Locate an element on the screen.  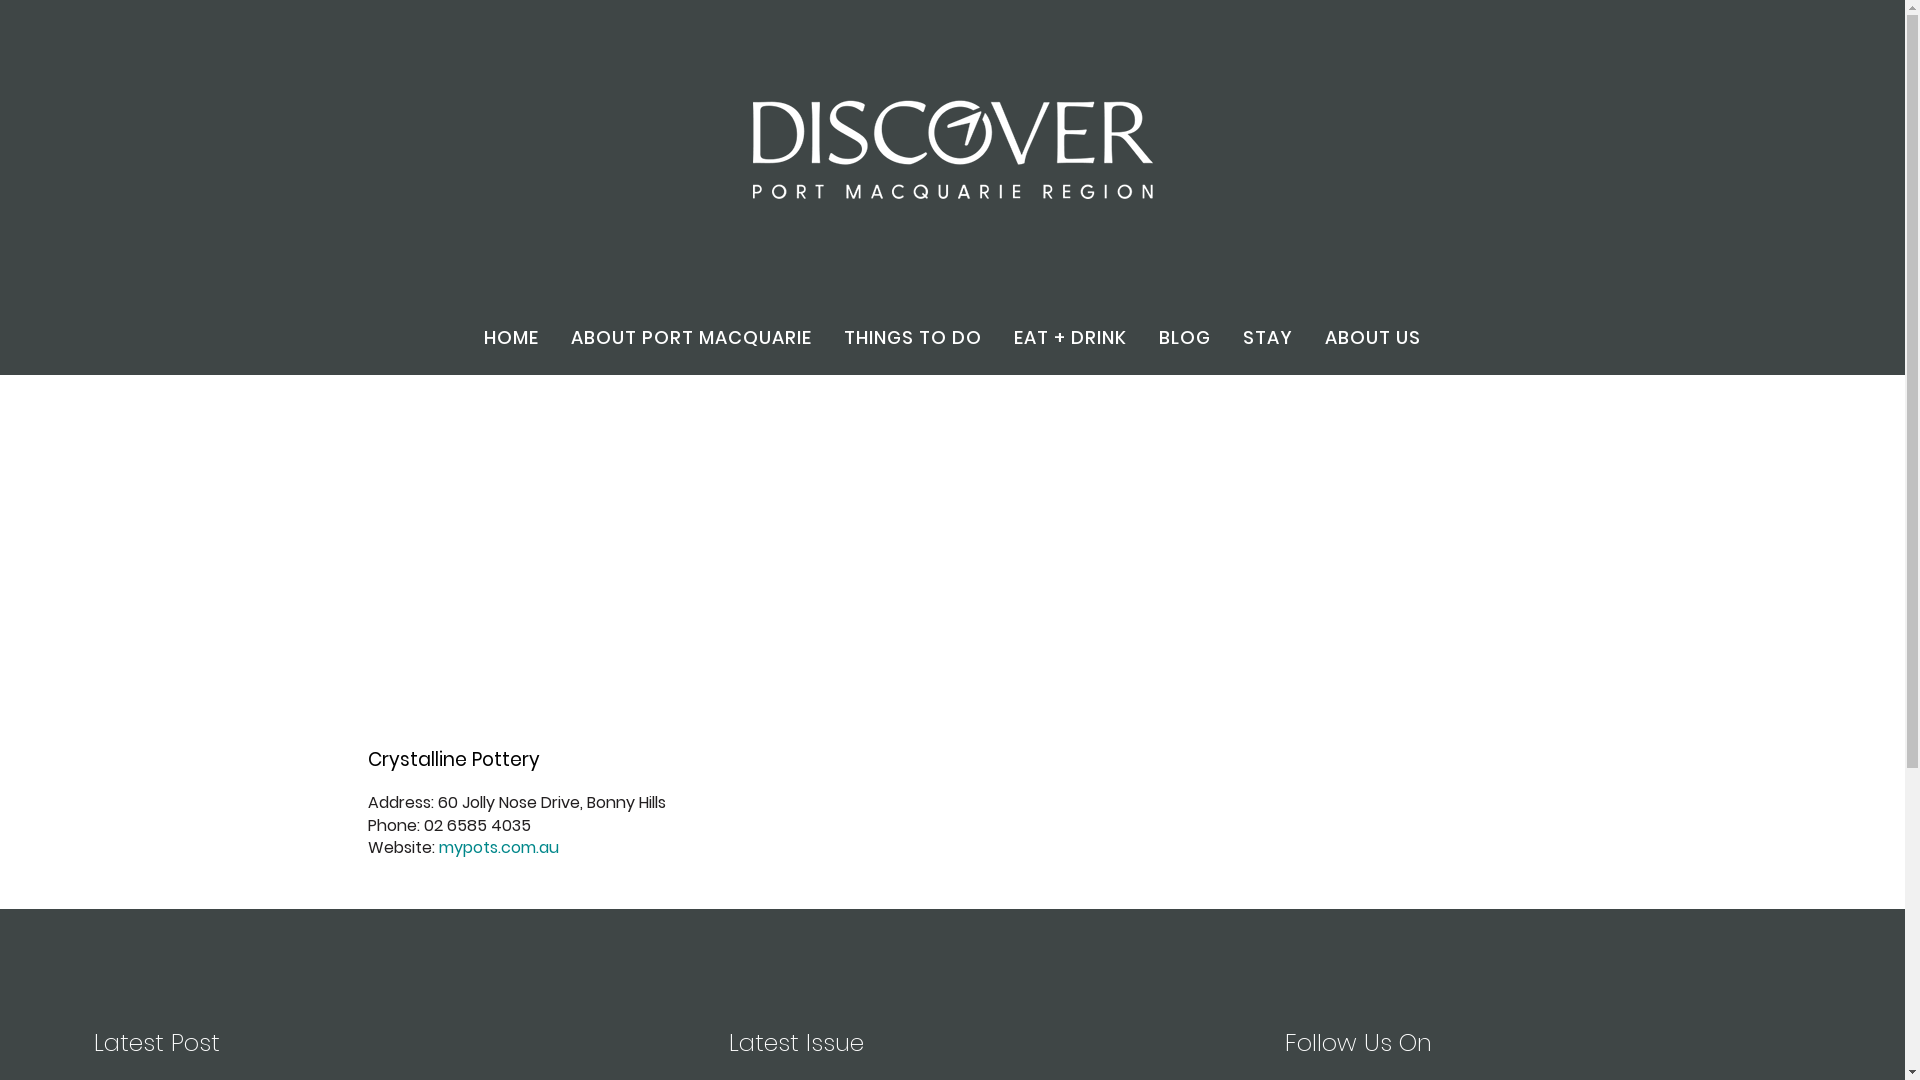
STAY is located at coordinates (1268, 338).